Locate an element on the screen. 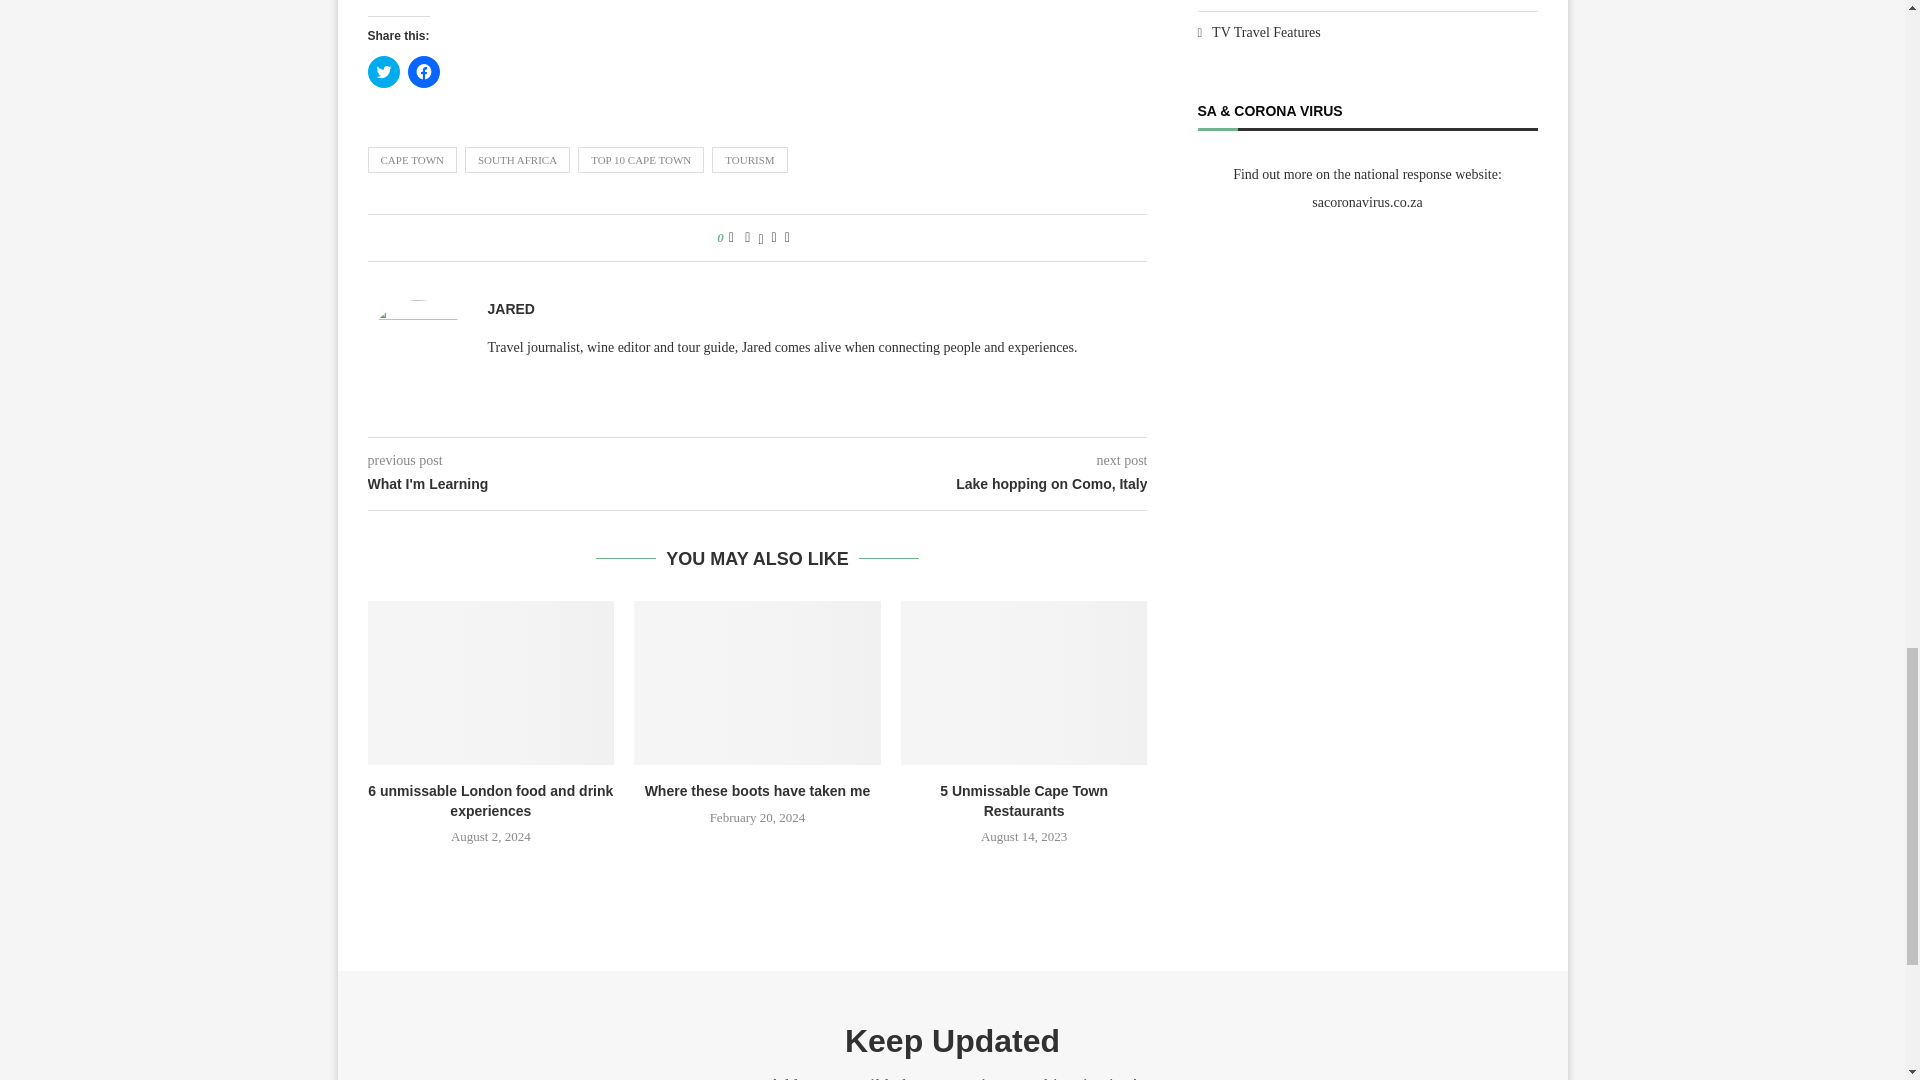 The height and width of the screenshot is (1080, 1920). Click to share on Twitter is located at coordinates (384, 72).